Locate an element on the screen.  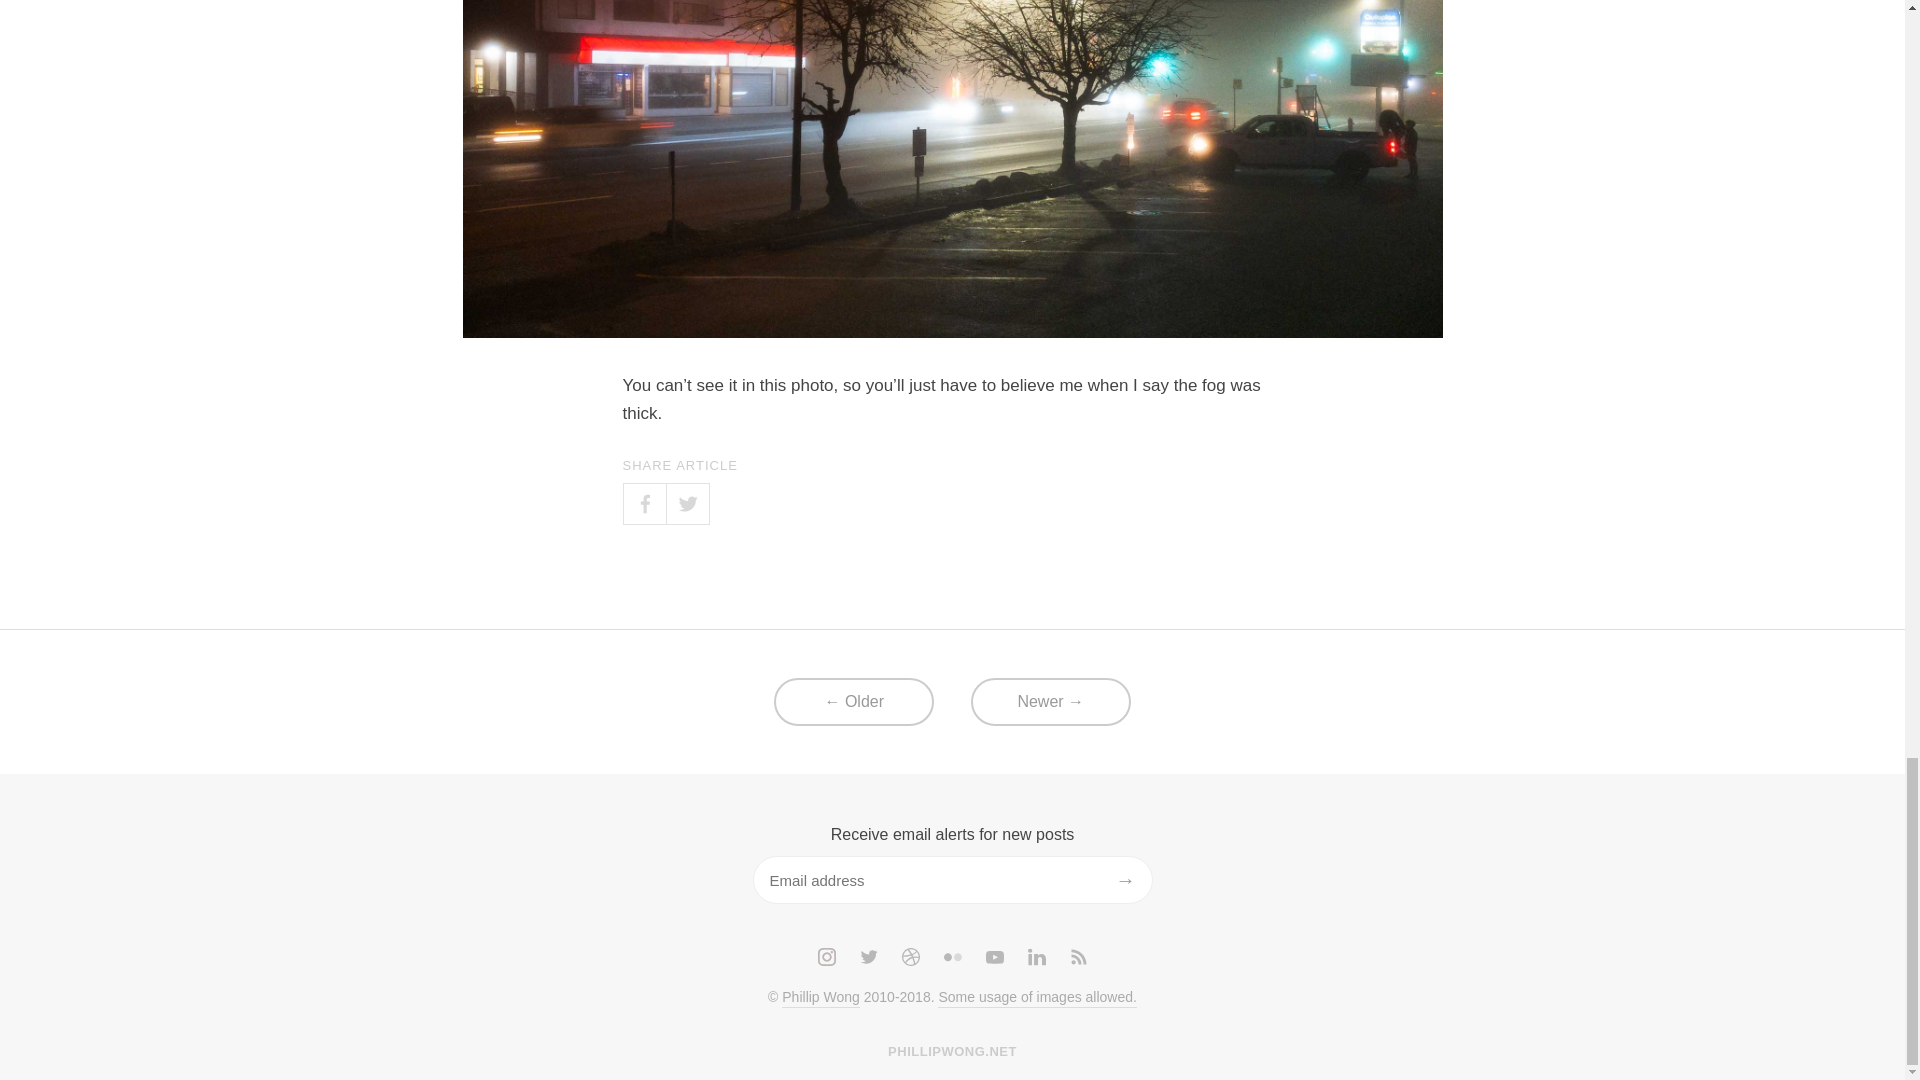
PHILLIPWONG.NET is located at coordinates (952, 1052).